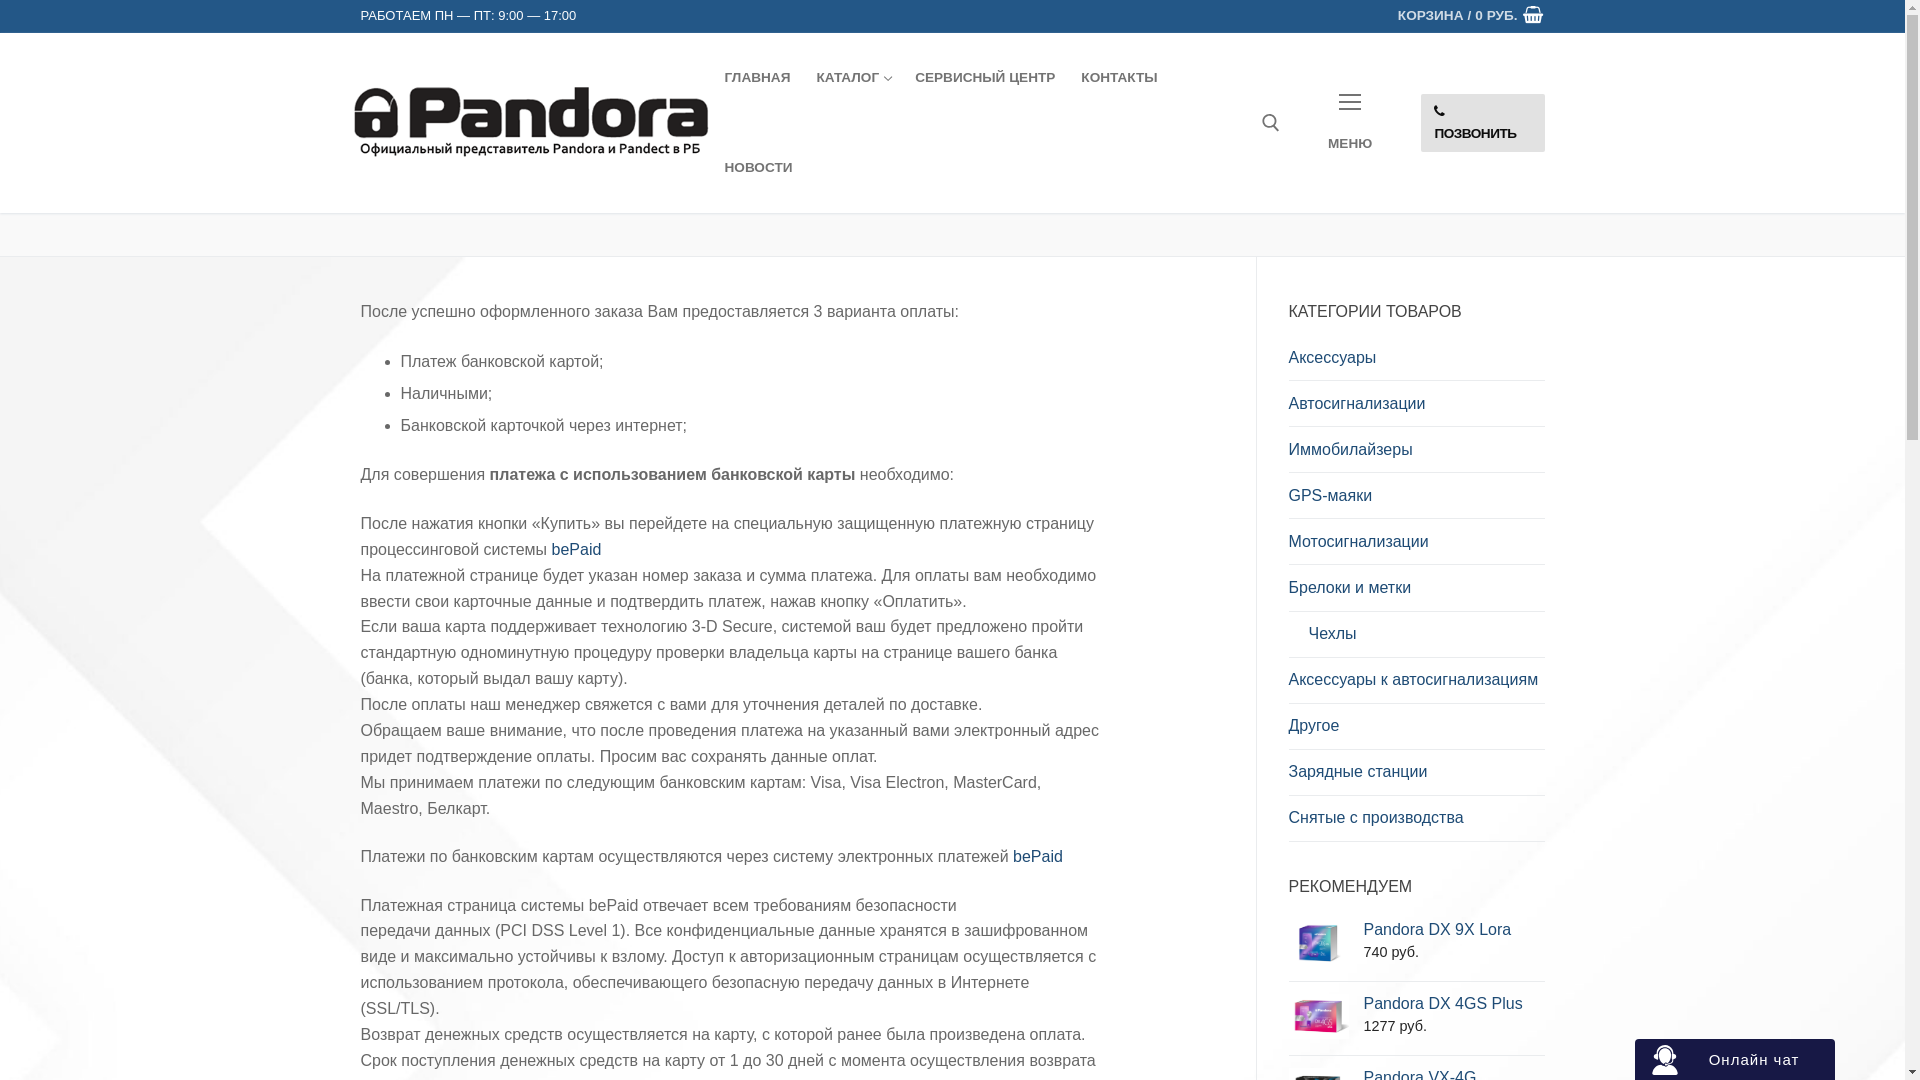 The width and height of the screenshot is (1920, 1080). What do you see at coordinates (1038, 856) in the screenshot?
I see `bePaid` at bounding box center [1038, 856].